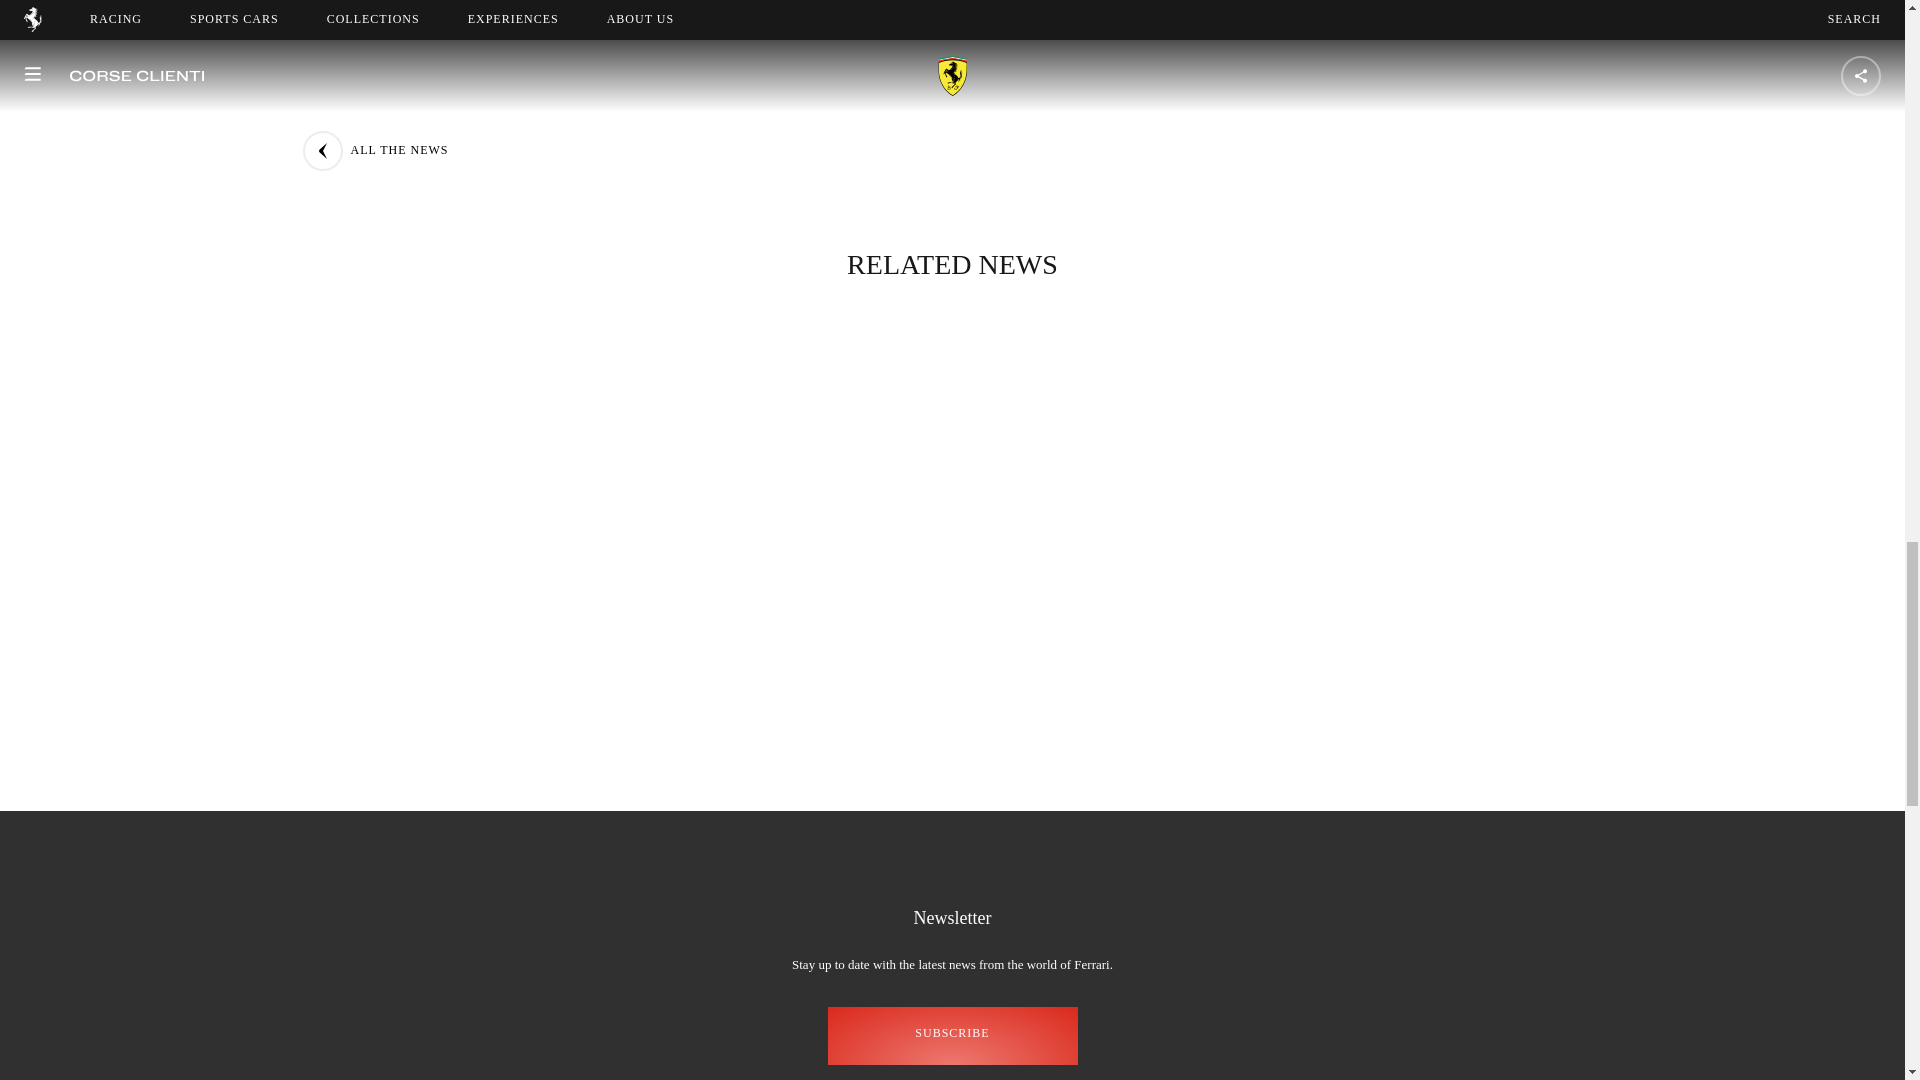 The image size is (1920, 1080). I want to click on SEASON 2022, so click(676, 124).